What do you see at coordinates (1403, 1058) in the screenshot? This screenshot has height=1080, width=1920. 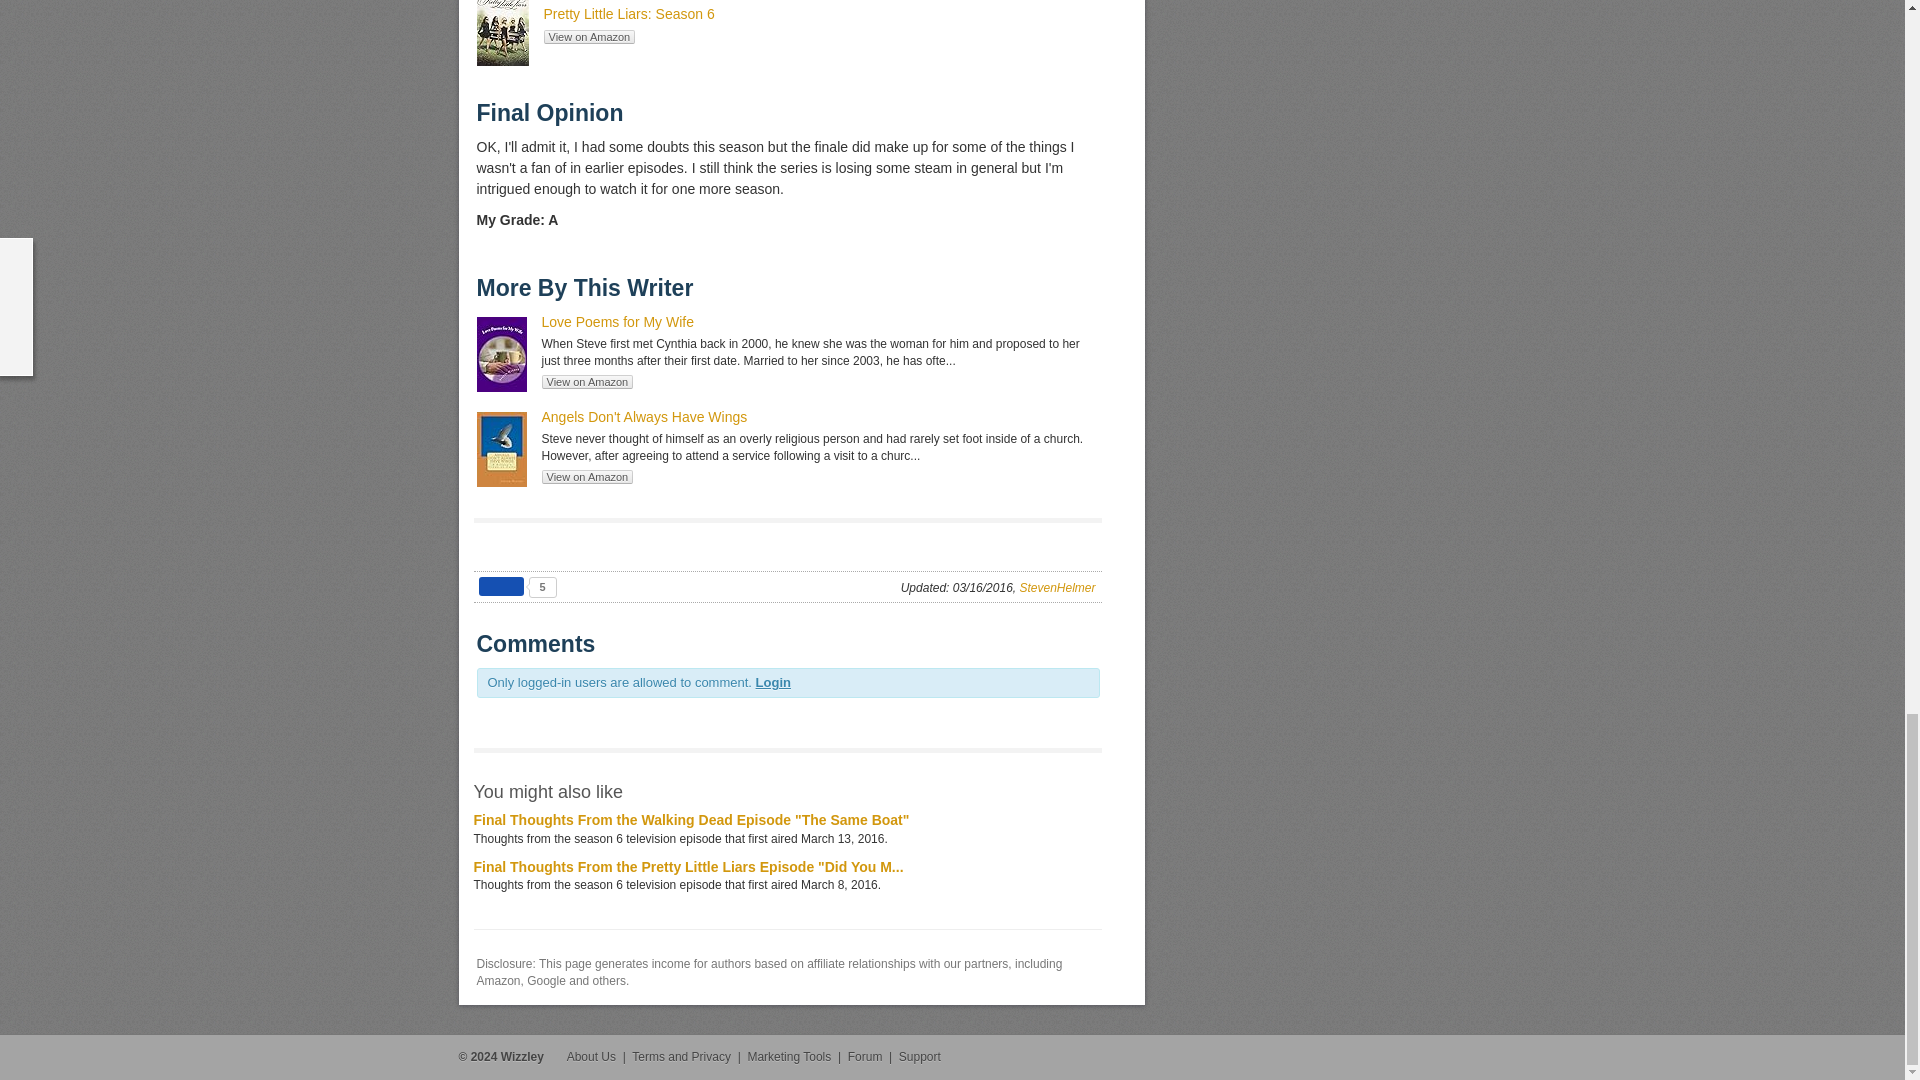 I see `Facebook` at bounding box center [1403, 1058].